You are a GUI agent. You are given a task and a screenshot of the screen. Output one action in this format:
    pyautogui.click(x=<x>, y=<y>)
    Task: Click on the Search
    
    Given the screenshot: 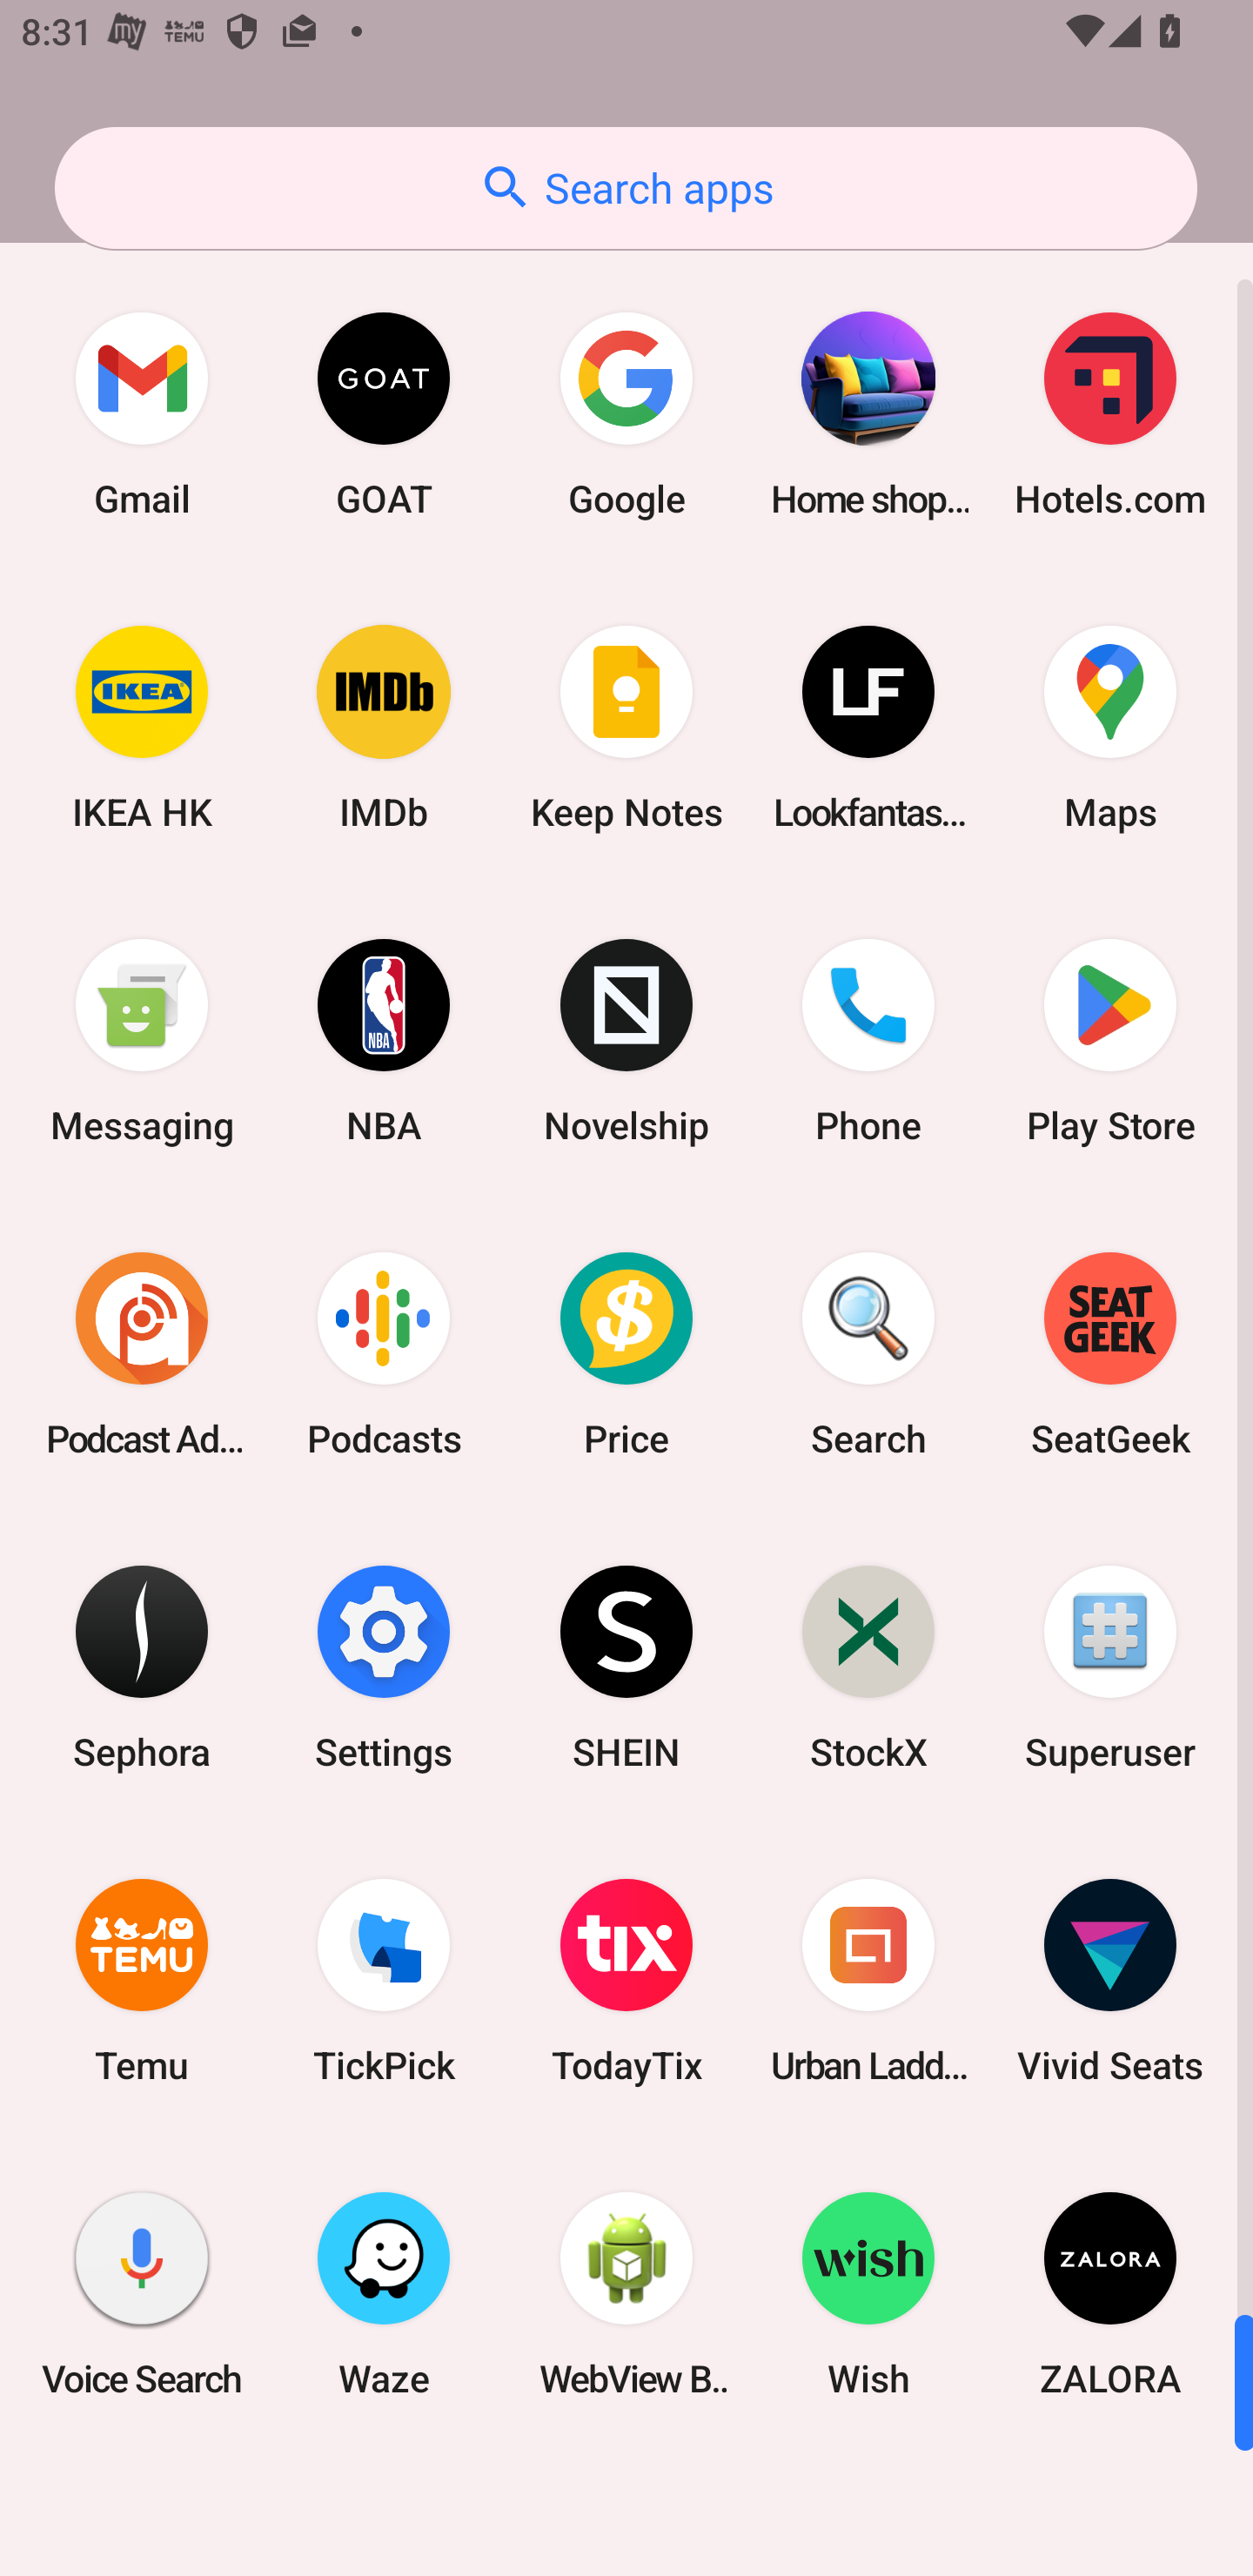 What is the action you would take?
    pyautogui.click(x=868, y=1353)
    